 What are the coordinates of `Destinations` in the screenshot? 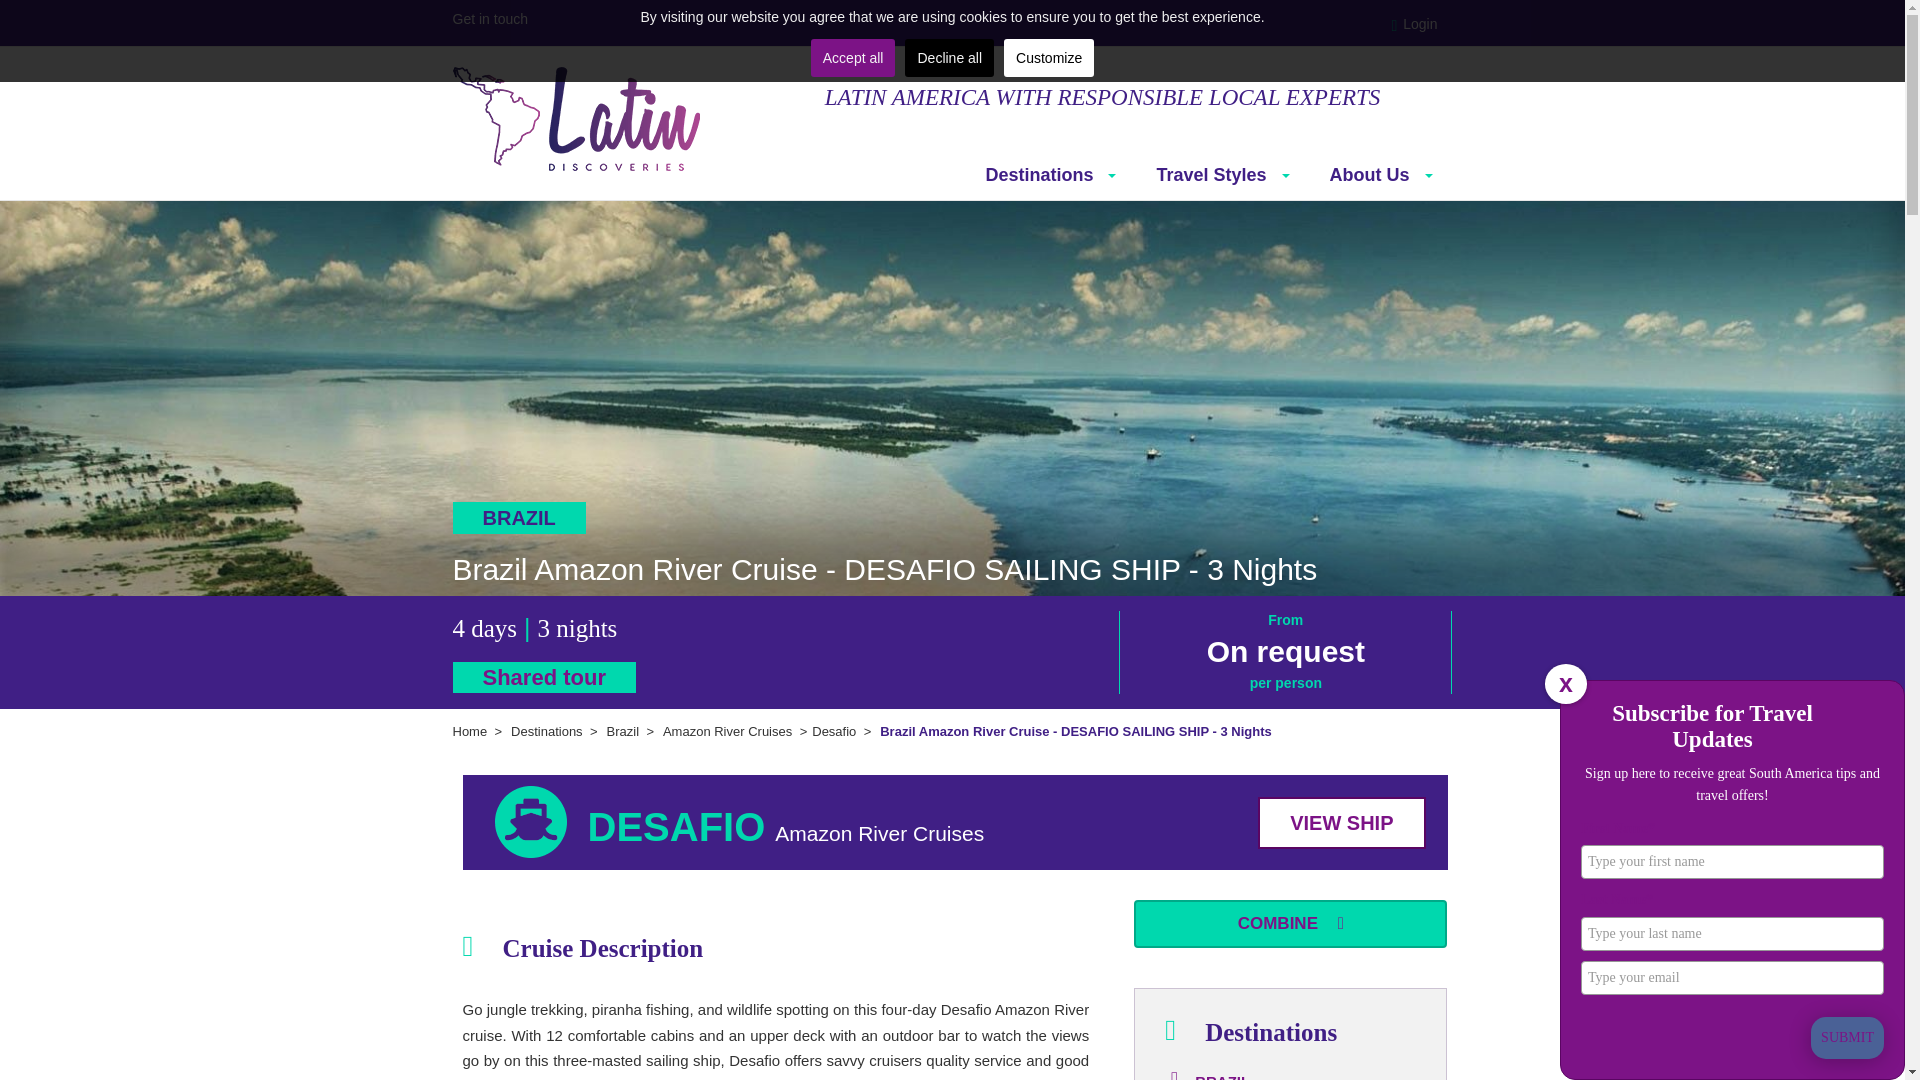 It's located at (1050, 174).